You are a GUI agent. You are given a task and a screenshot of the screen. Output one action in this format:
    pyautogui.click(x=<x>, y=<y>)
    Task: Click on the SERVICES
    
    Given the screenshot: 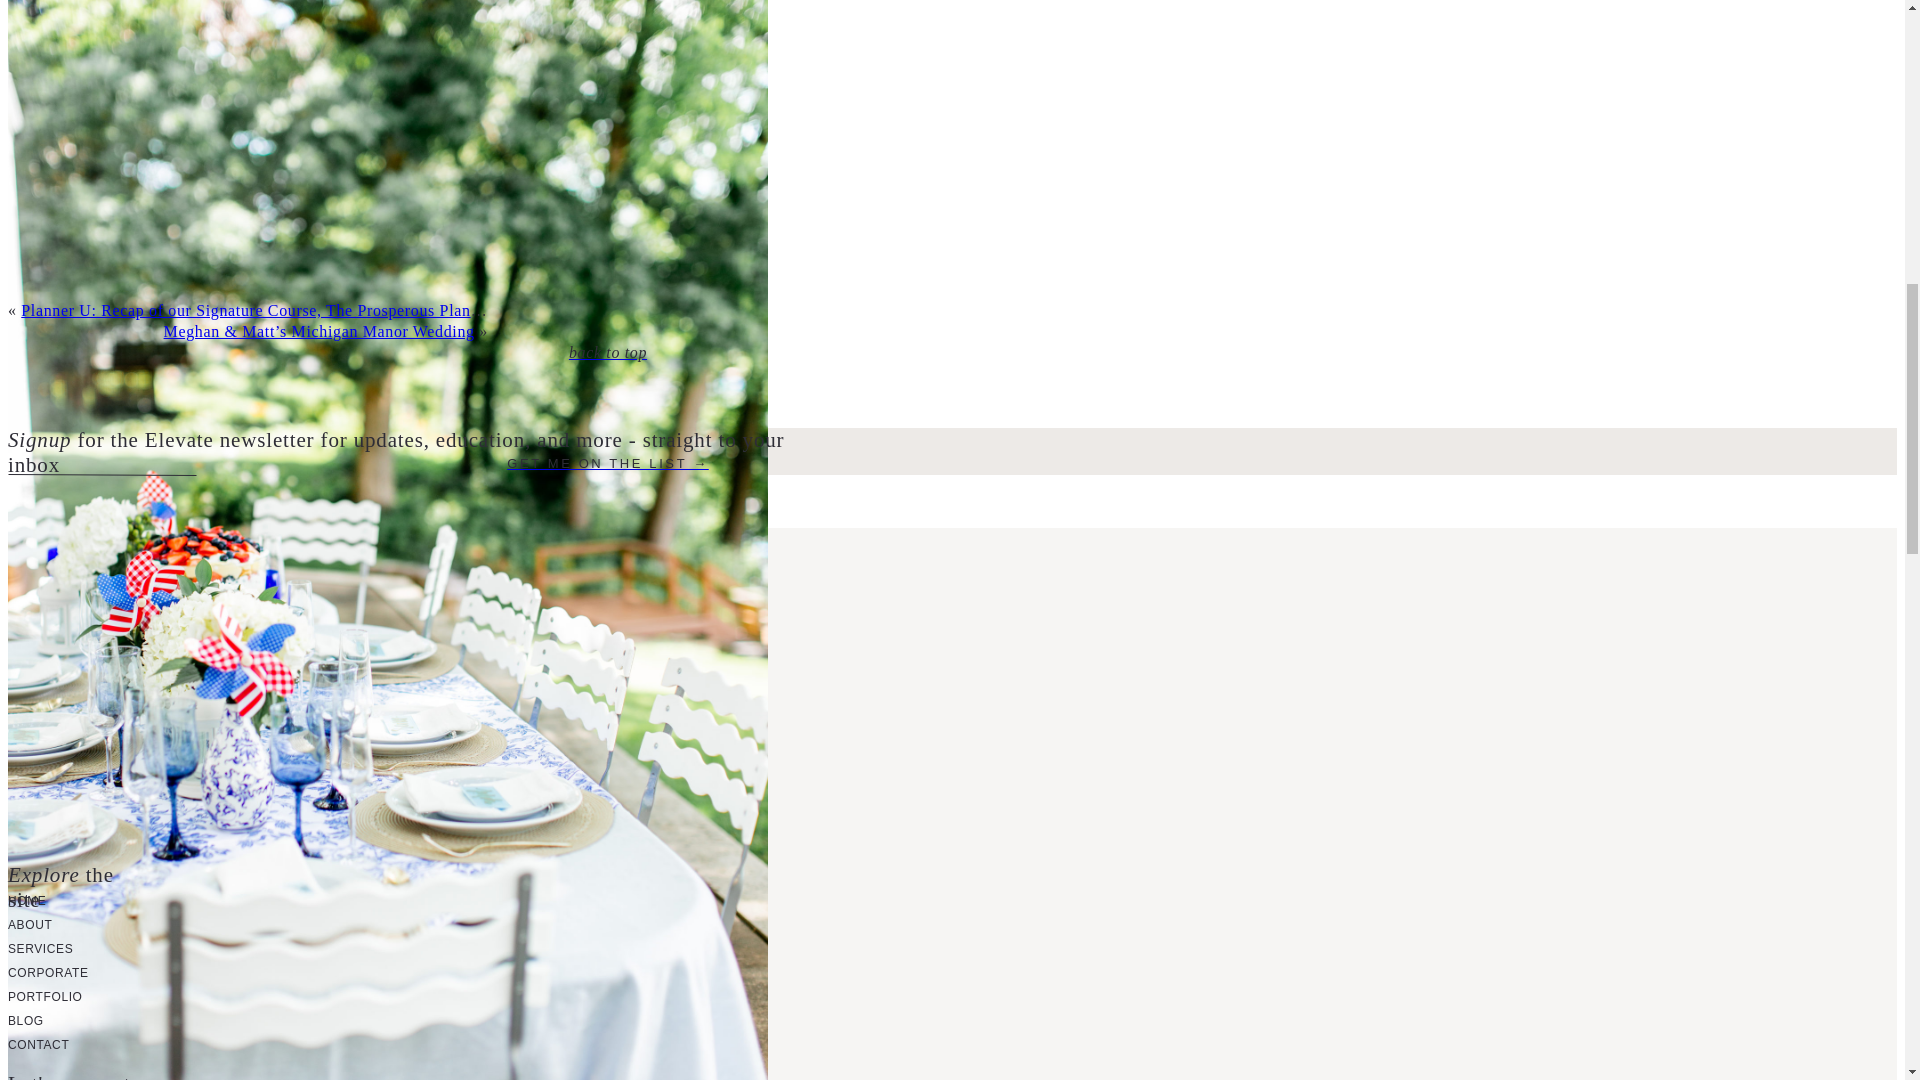 What is the action you would take?
    pyautogui.click(x=40, y=948)
    